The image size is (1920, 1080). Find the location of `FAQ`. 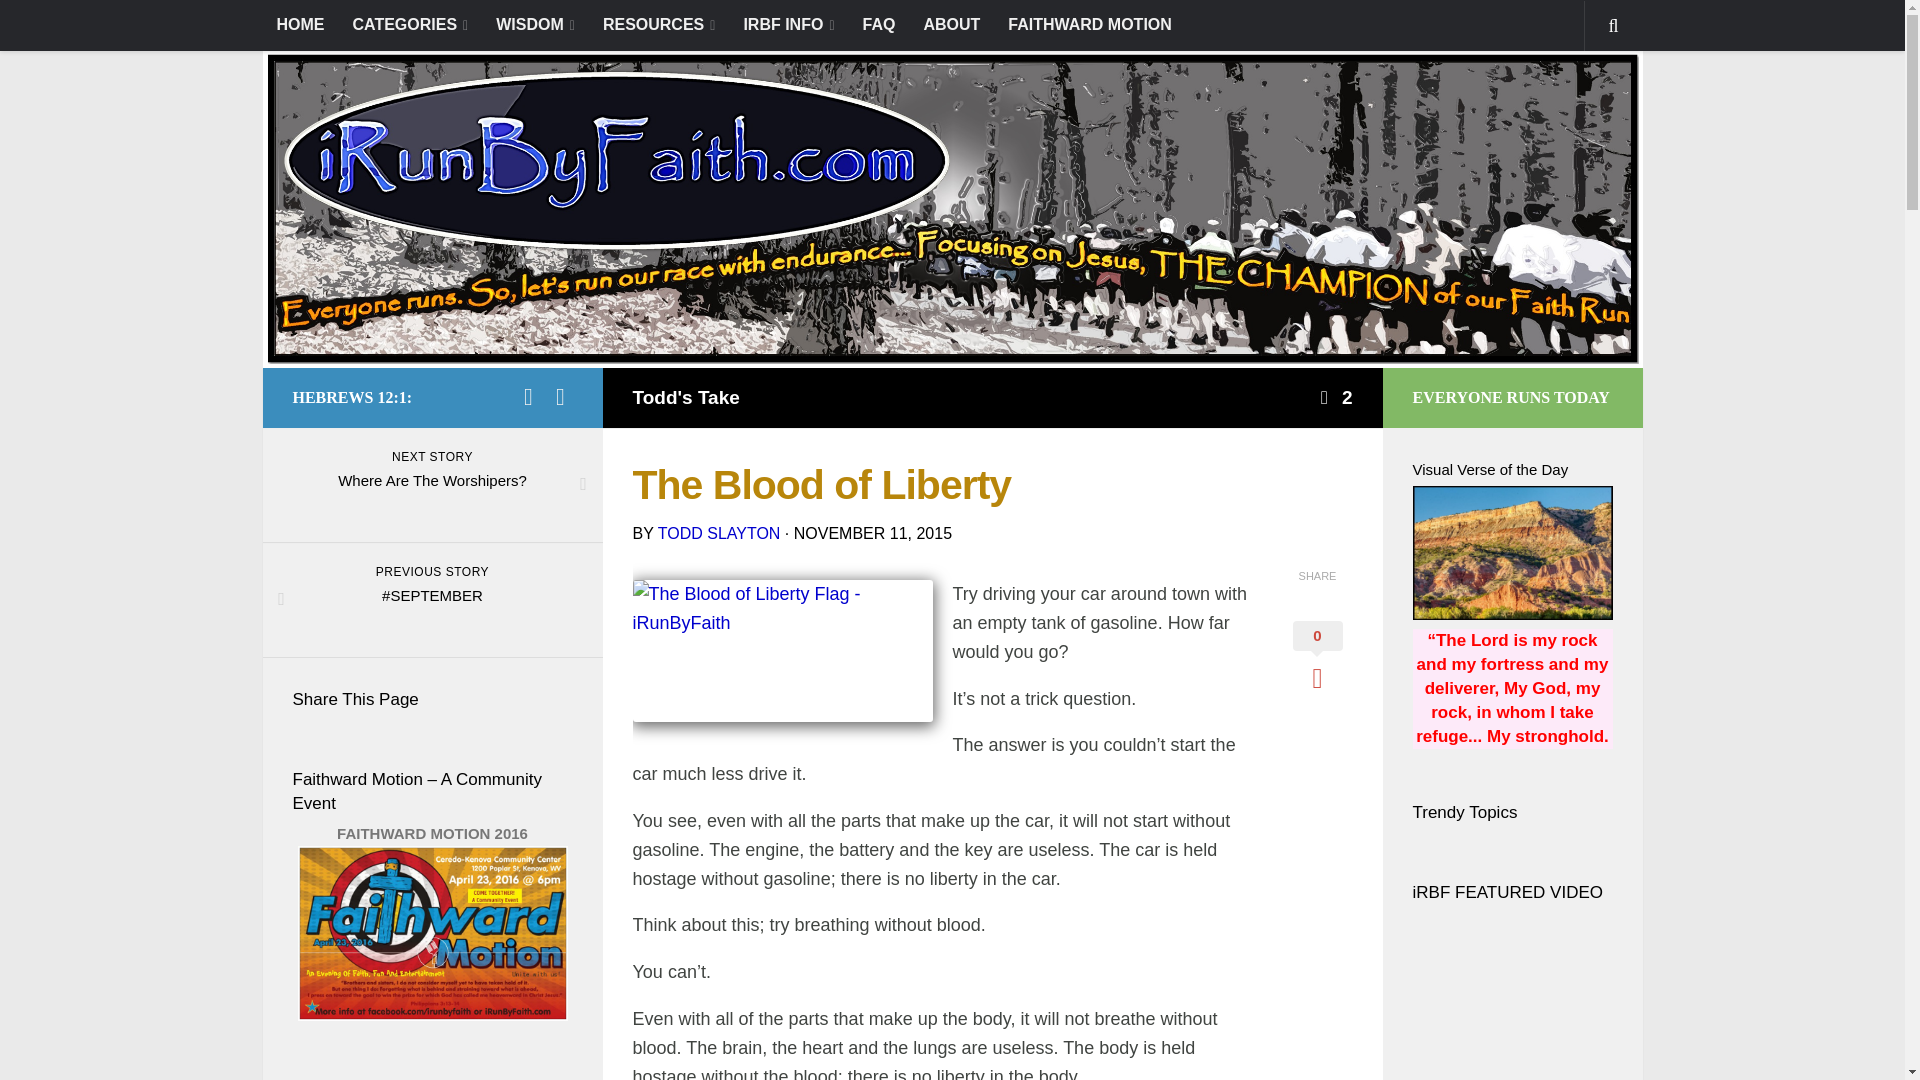

FAQ is located at coordinates (879, 24).